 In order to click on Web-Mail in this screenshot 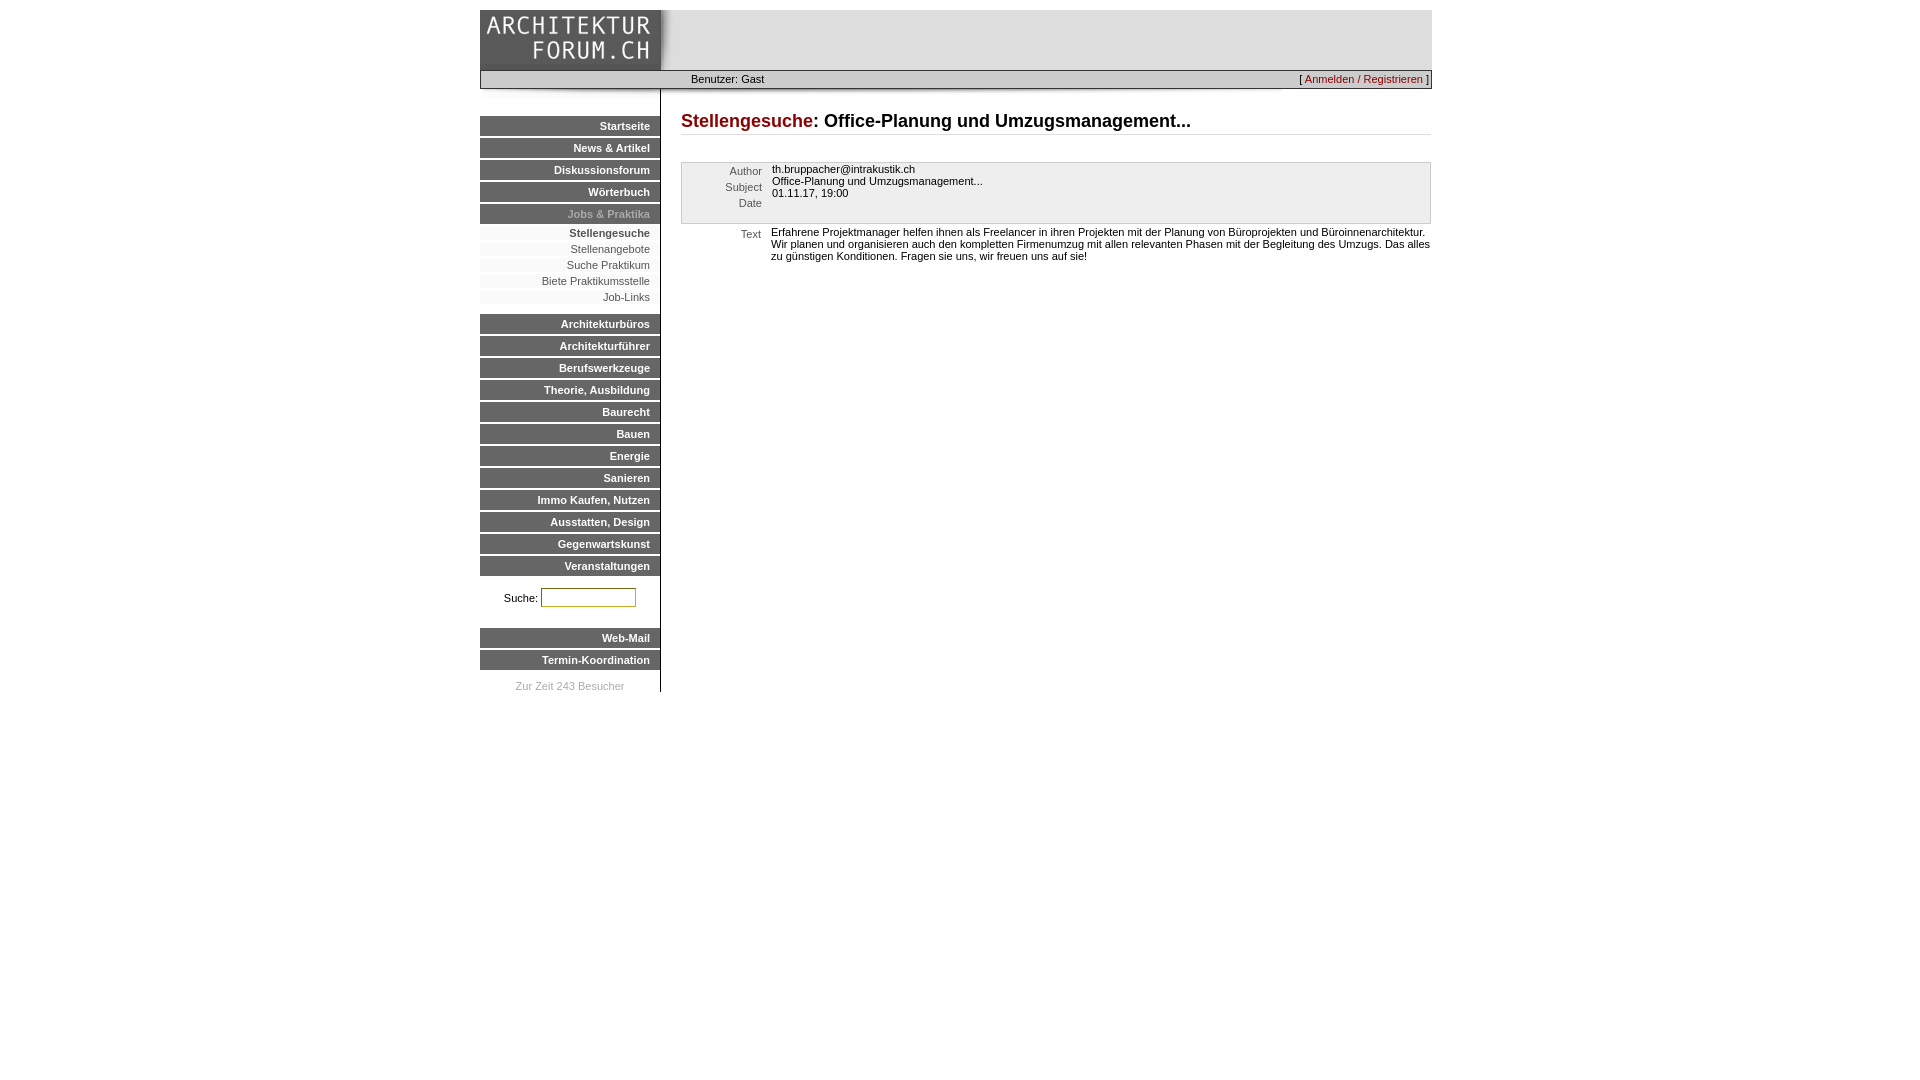, I will do `click(570, 638)`.